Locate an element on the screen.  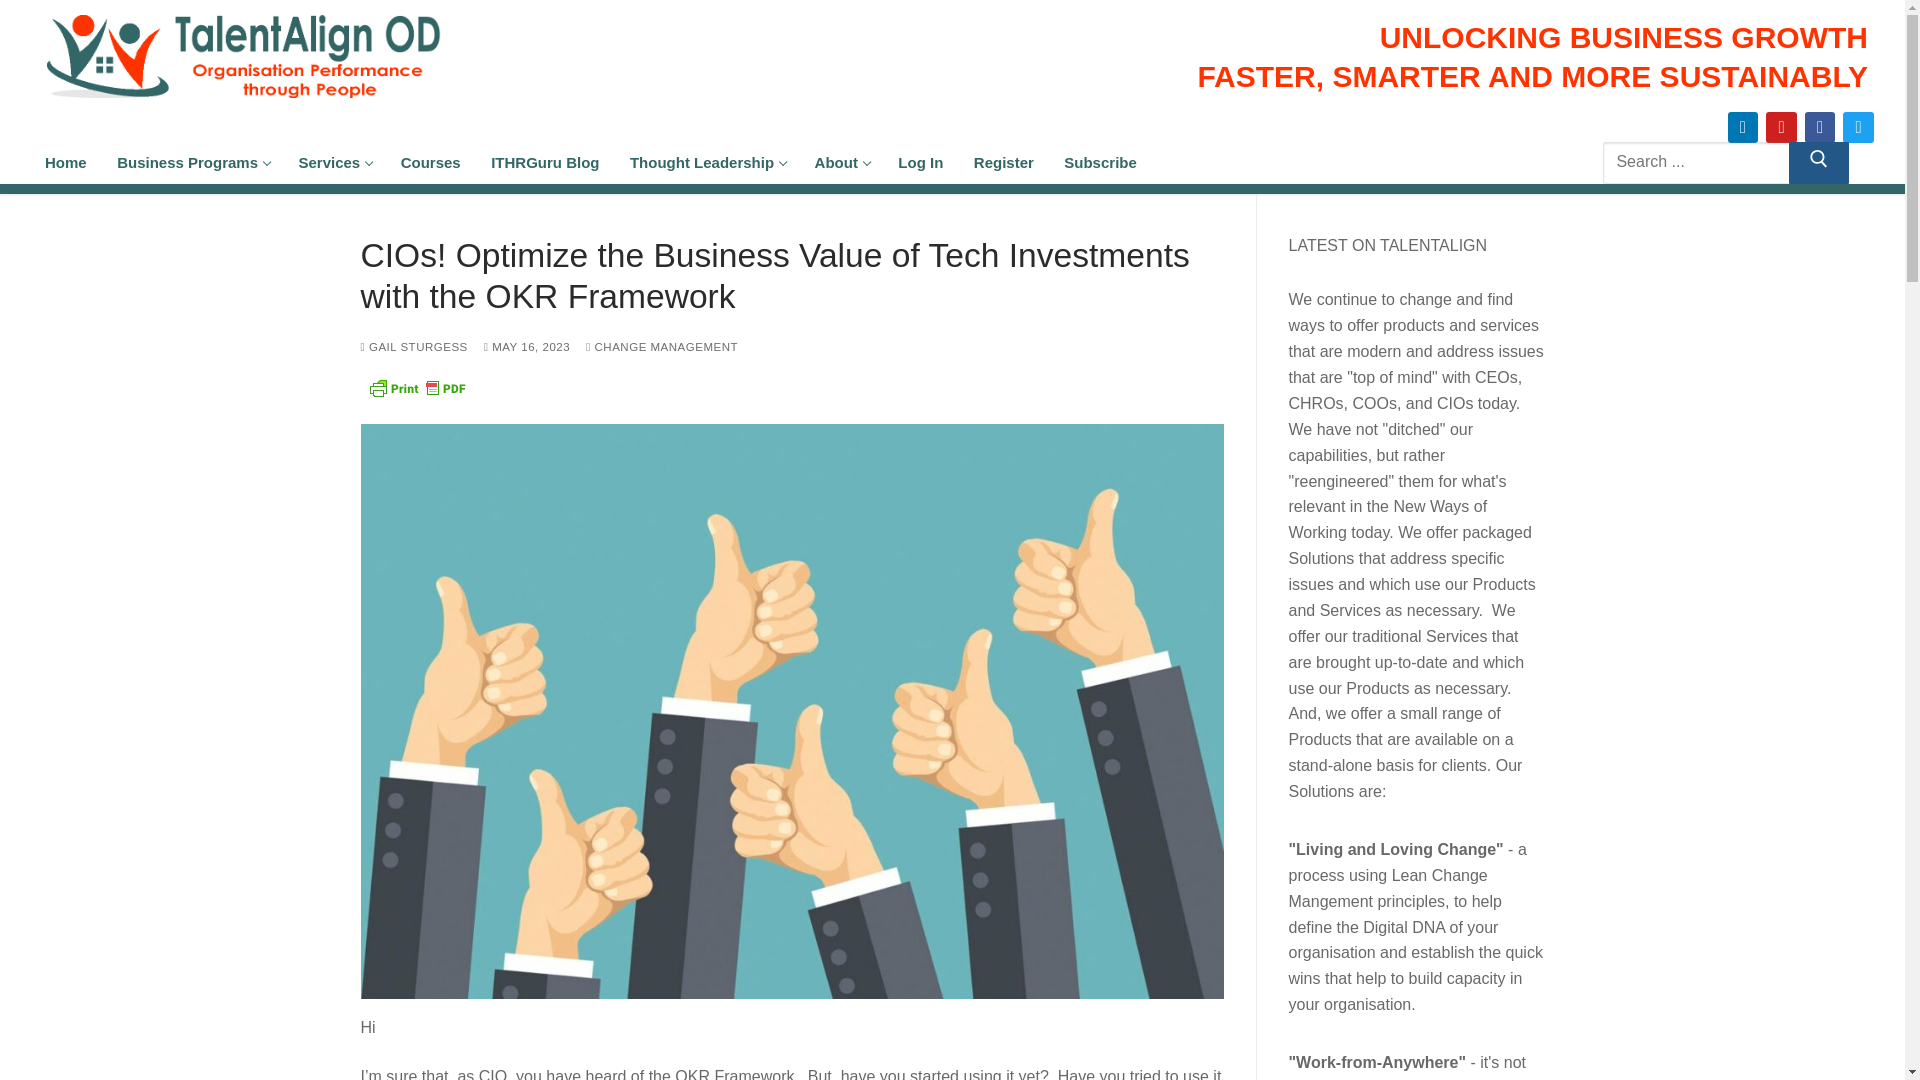
Twitter is located at coordinates (1858, 127).